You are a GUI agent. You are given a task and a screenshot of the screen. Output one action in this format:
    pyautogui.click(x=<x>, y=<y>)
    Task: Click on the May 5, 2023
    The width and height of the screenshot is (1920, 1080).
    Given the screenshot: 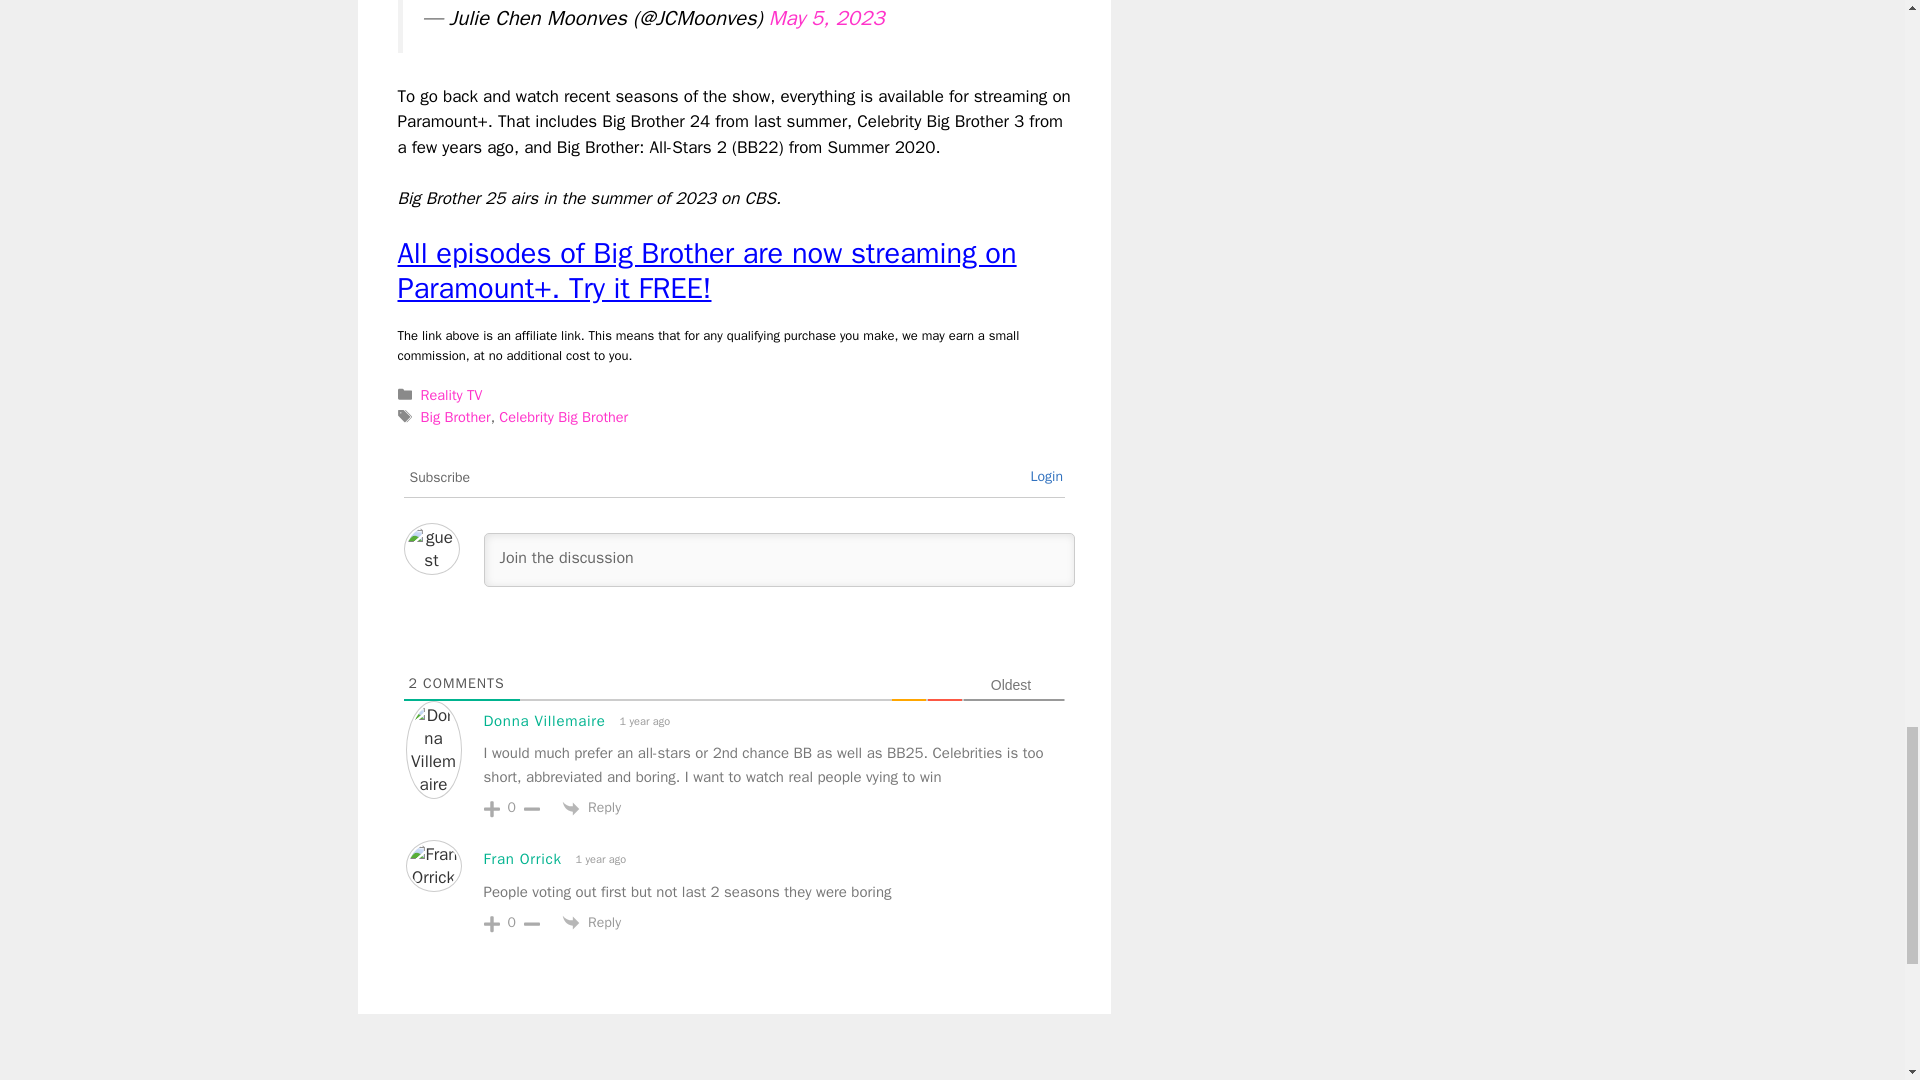 What is the action you would take?
    pyautogui.click(x=827, y=18)
    